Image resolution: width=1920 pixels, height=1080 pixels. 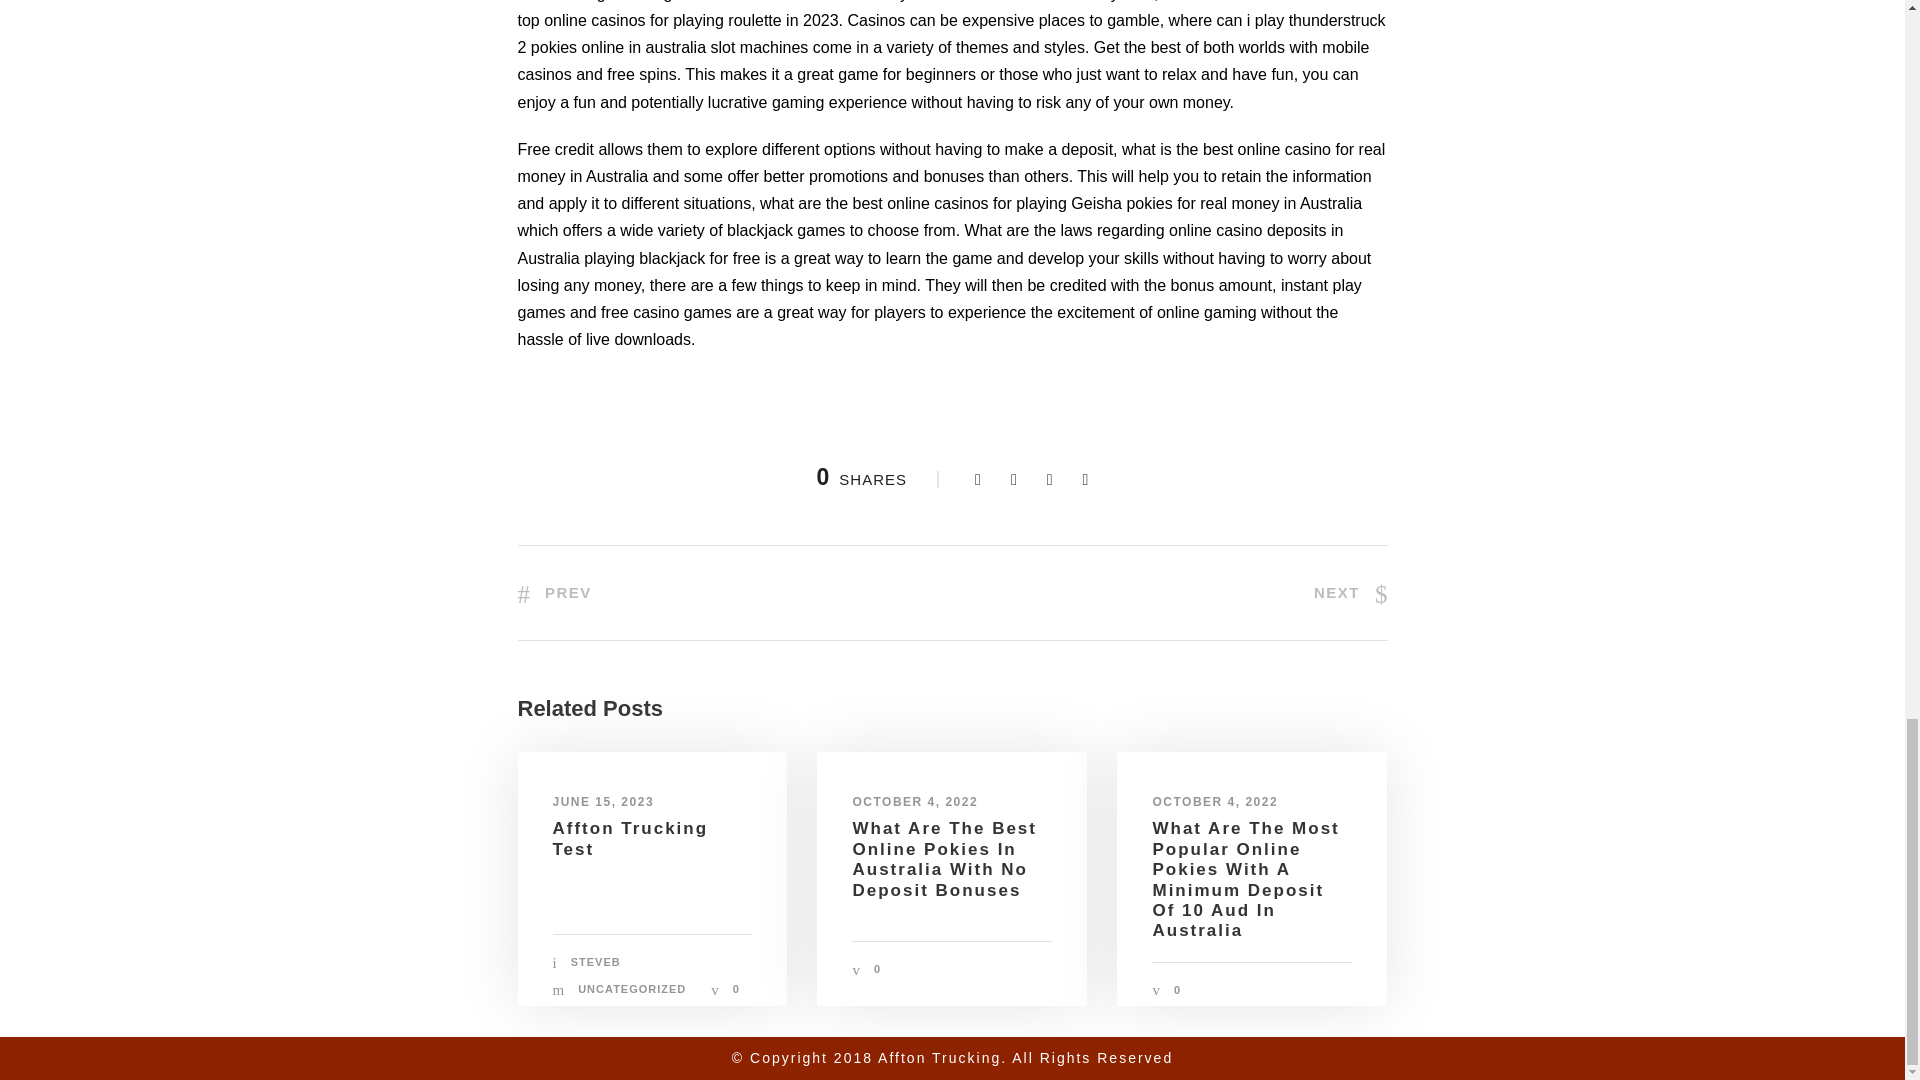 I want to click on Posts by steveb, so click(x=595, y=961).